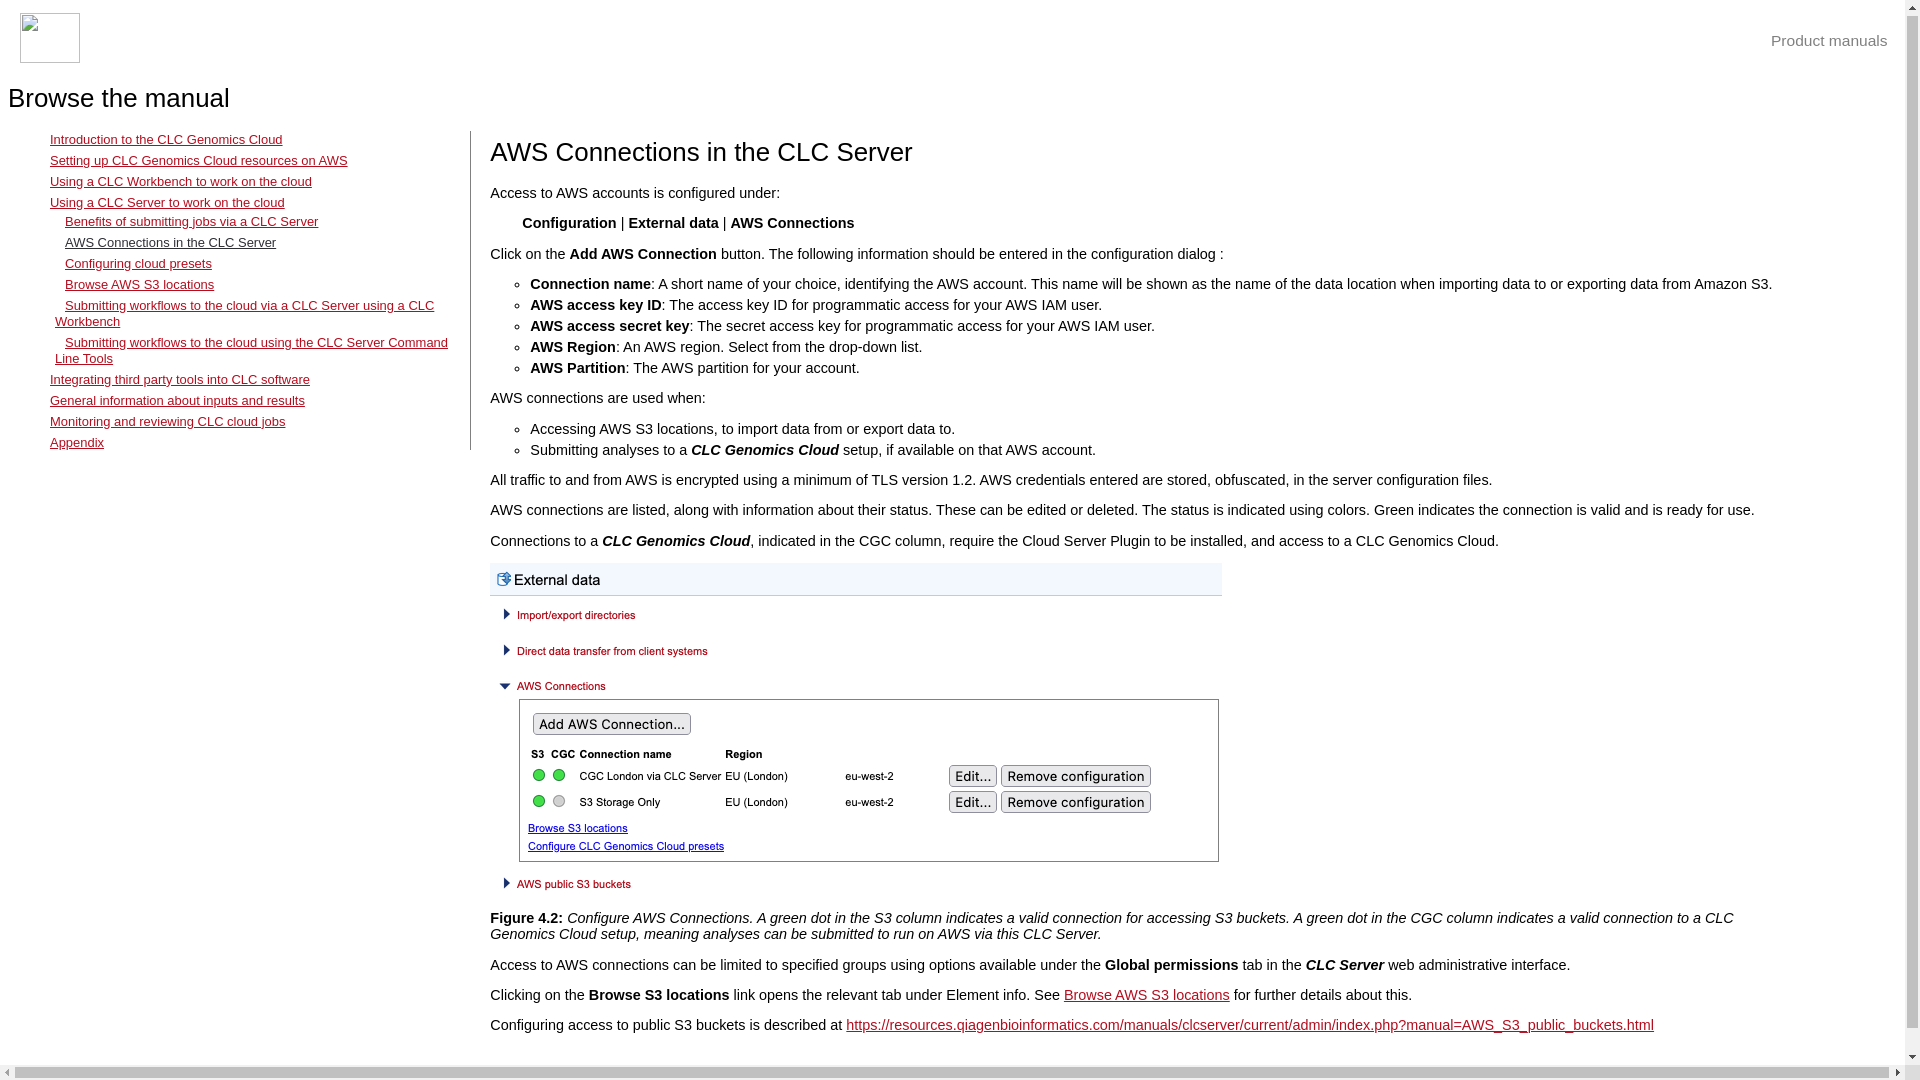 Image resolution: width=1920 pixels, height=1080 pixels. Describe the element at coordinates (198, 160) in the screenshot. I see `Setting up CLC Genomics Cloud resources on AWS` at that location.